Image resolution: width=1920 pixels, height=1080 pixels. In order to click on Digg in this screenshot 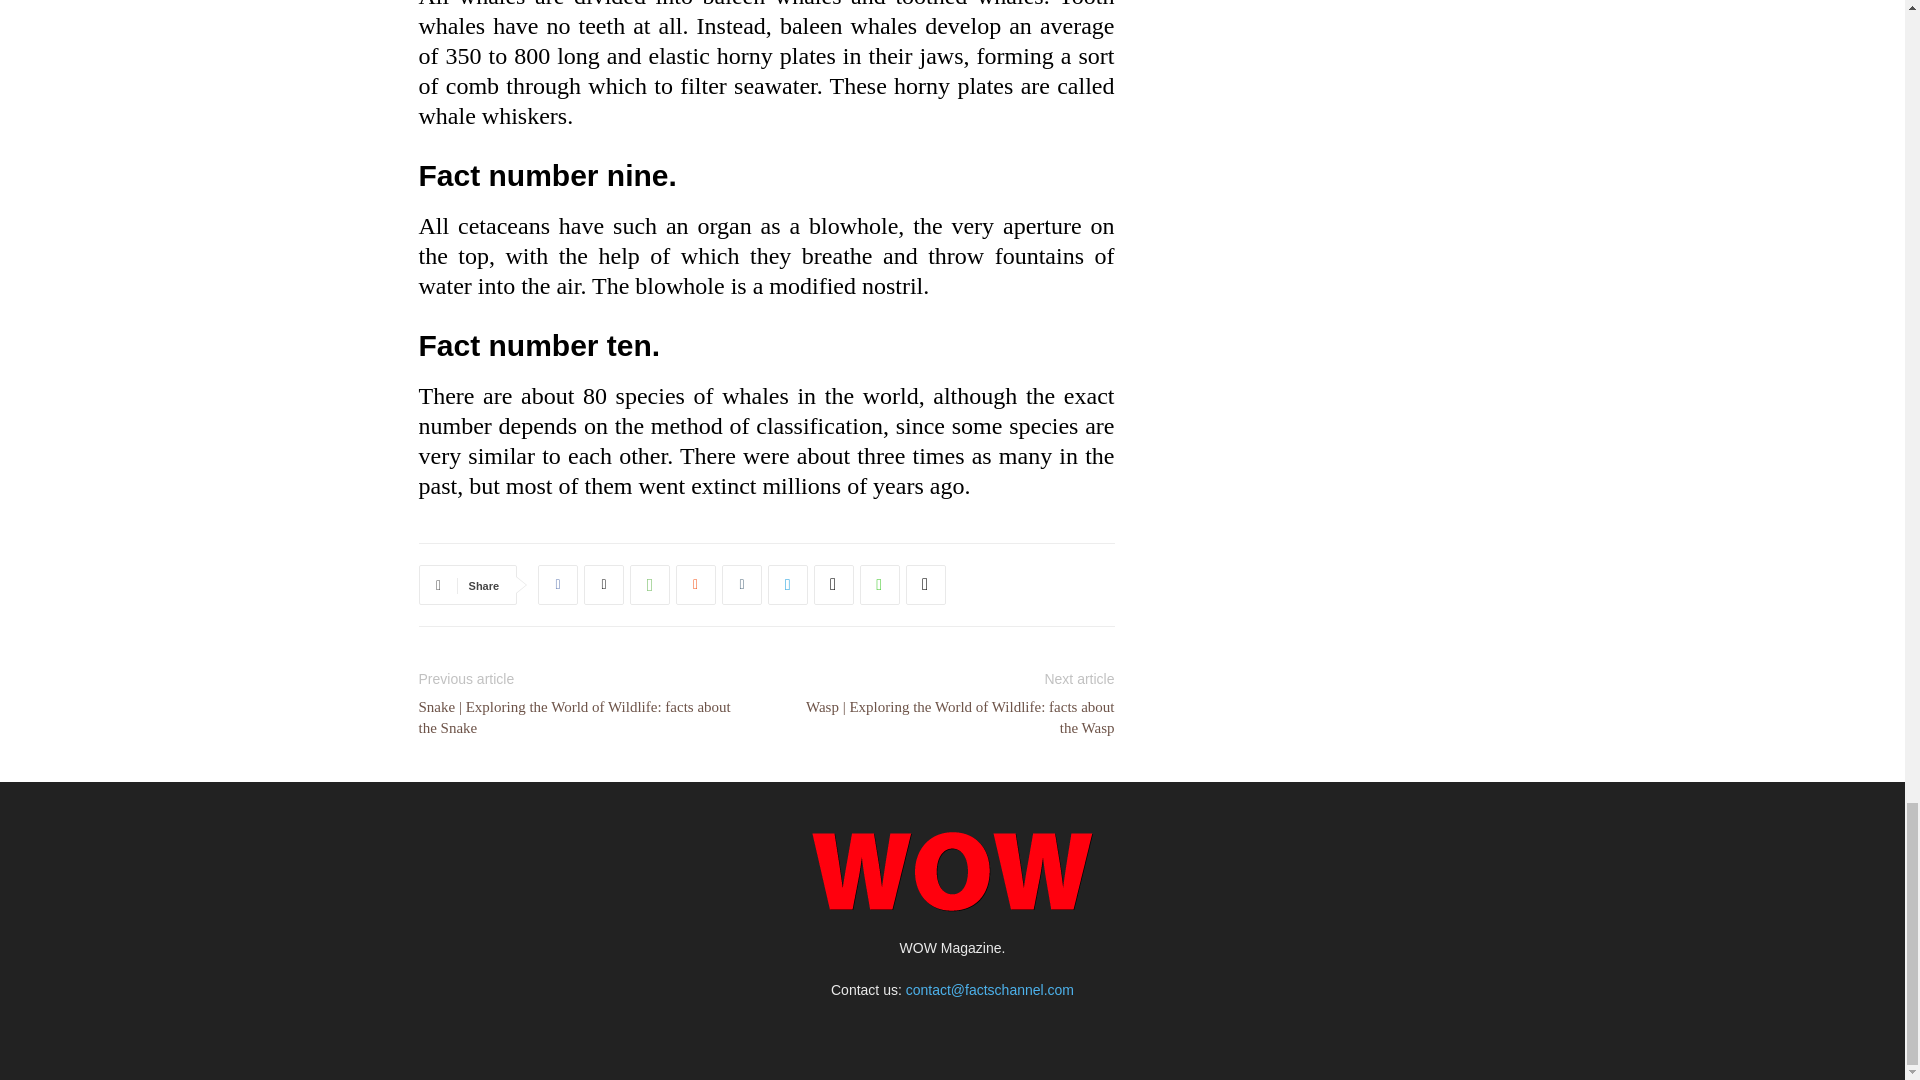, I will do `click(834, 584)`.